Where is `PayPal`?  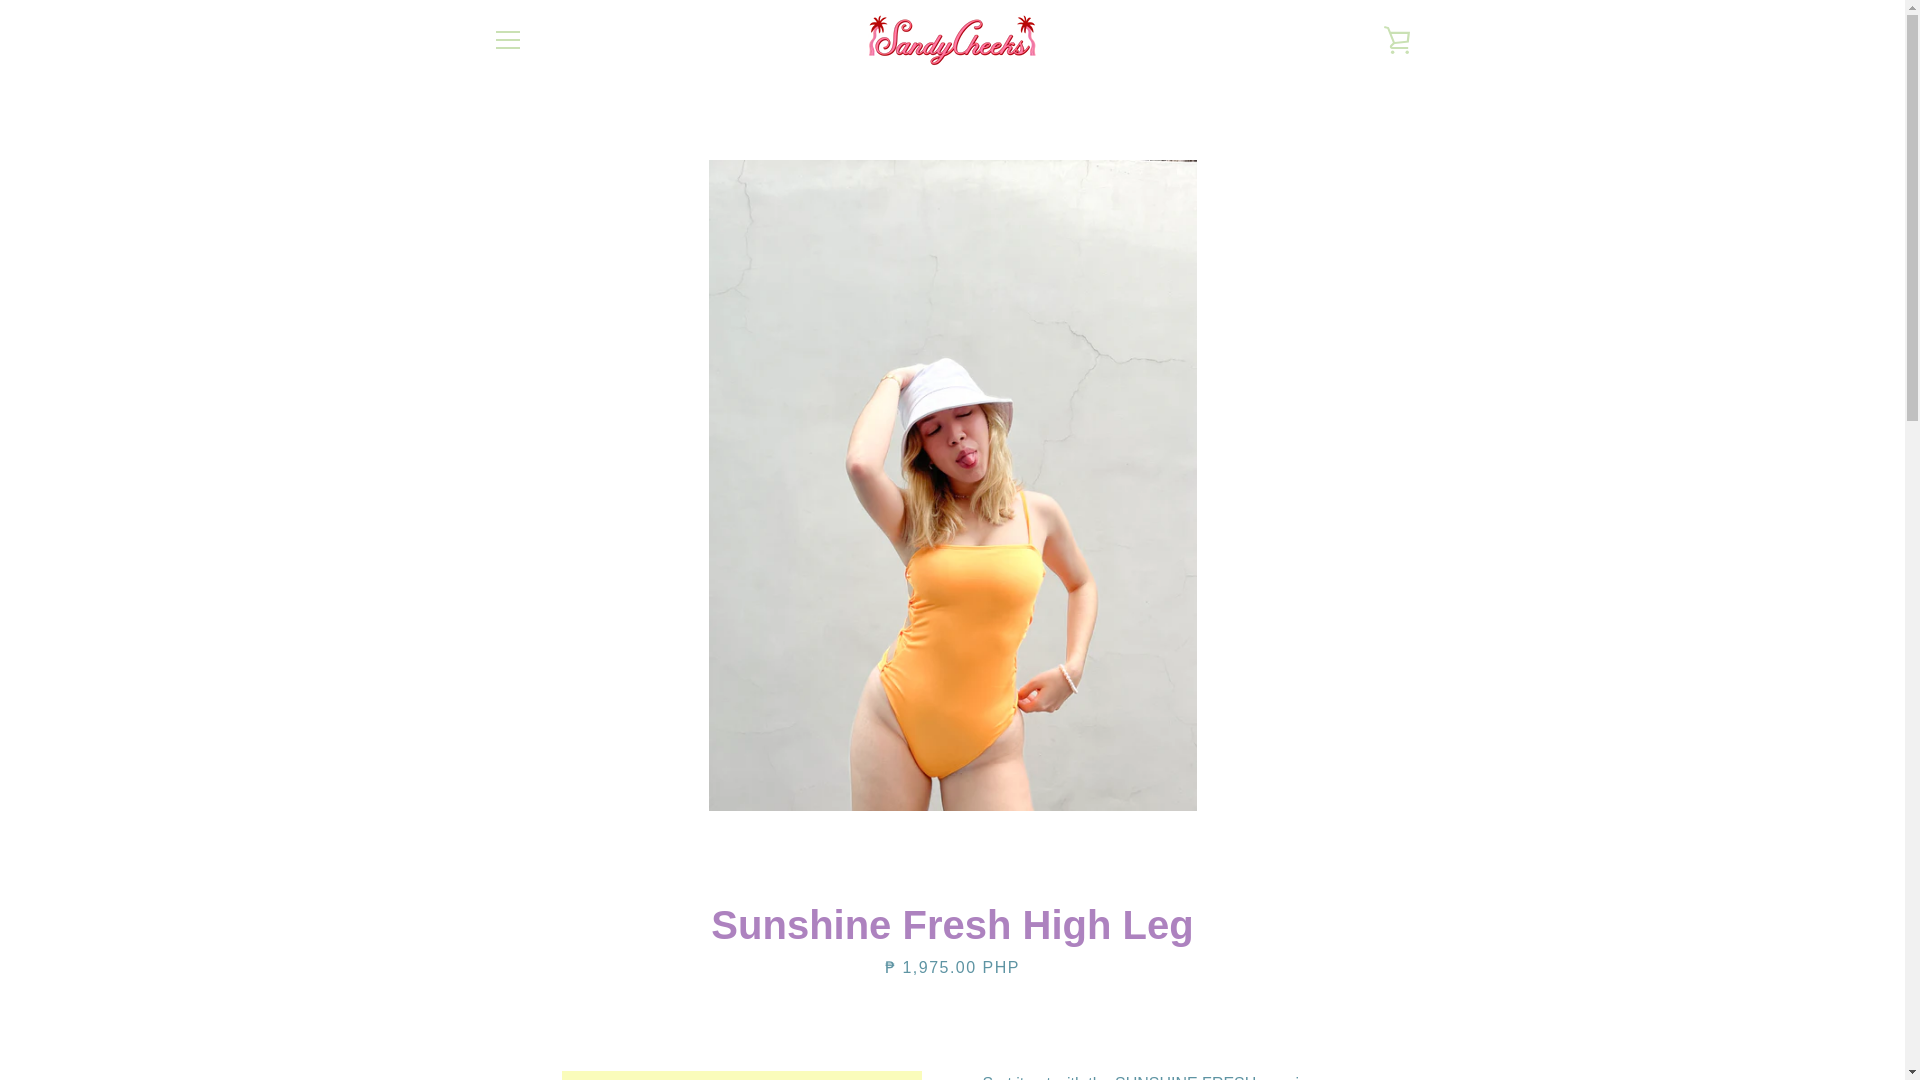 PayPal is located at coordinates (1394, 1015).